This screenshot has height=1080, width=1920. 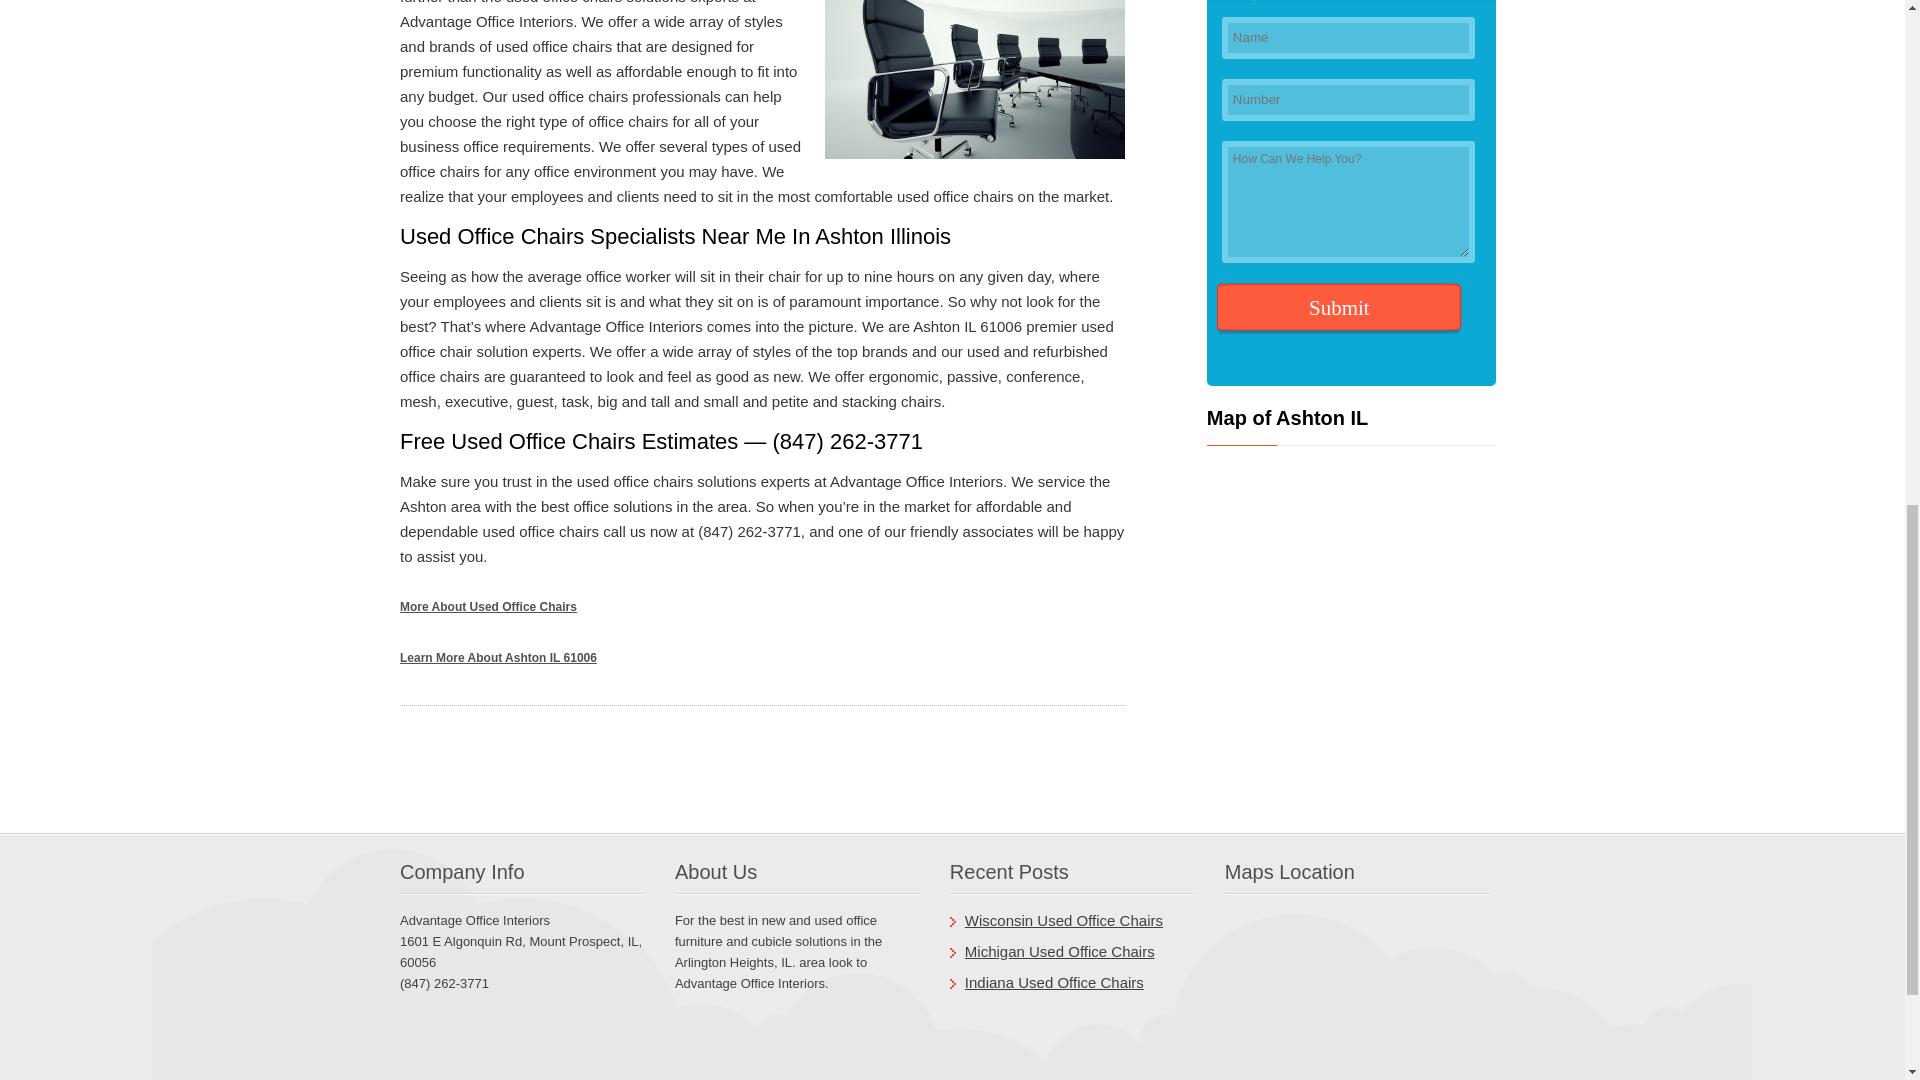 I want to click on Wisconsin Used Office Chairs, so click(x=1064, y=920).